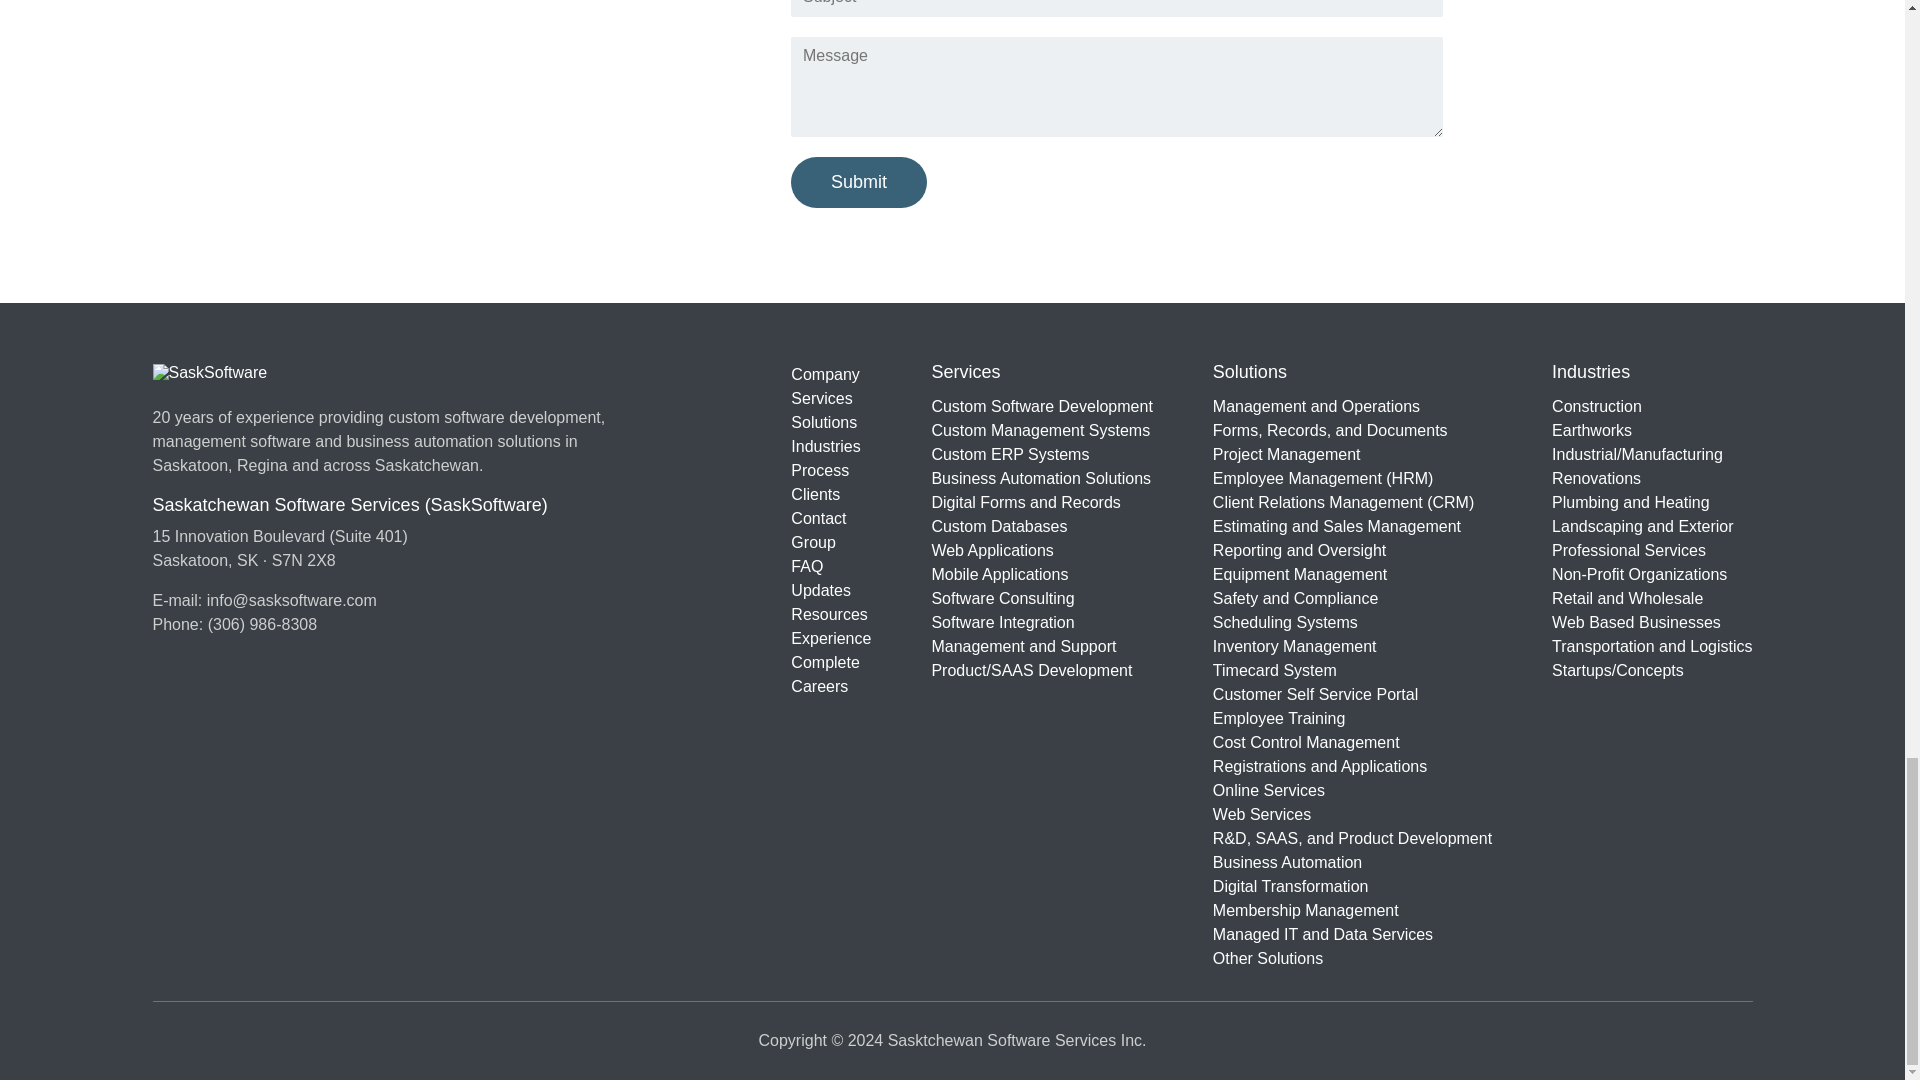 This screenshot has height=1080, width=1920. I want to click on Updates, so click(831, 590).